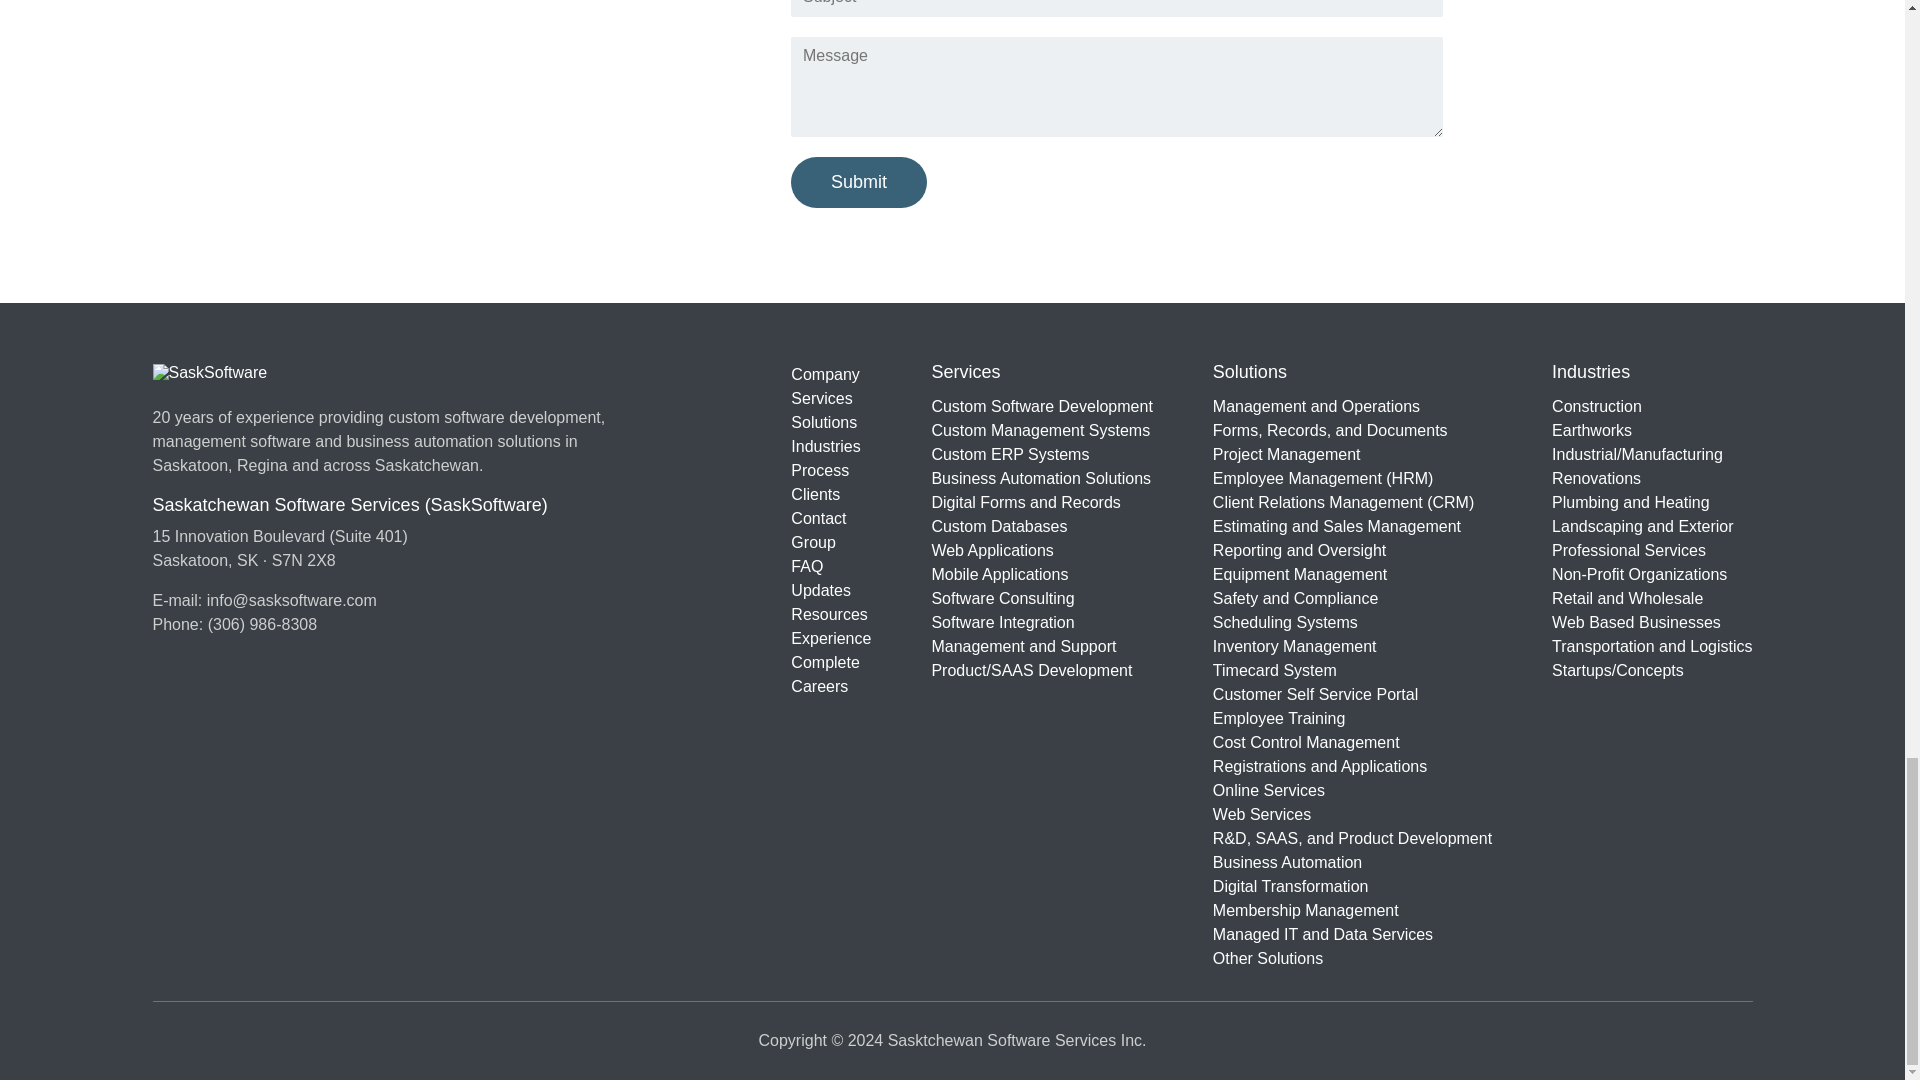 This screenshot has height=1080, width=1920. I want to click on Updates, so click(831, 590).